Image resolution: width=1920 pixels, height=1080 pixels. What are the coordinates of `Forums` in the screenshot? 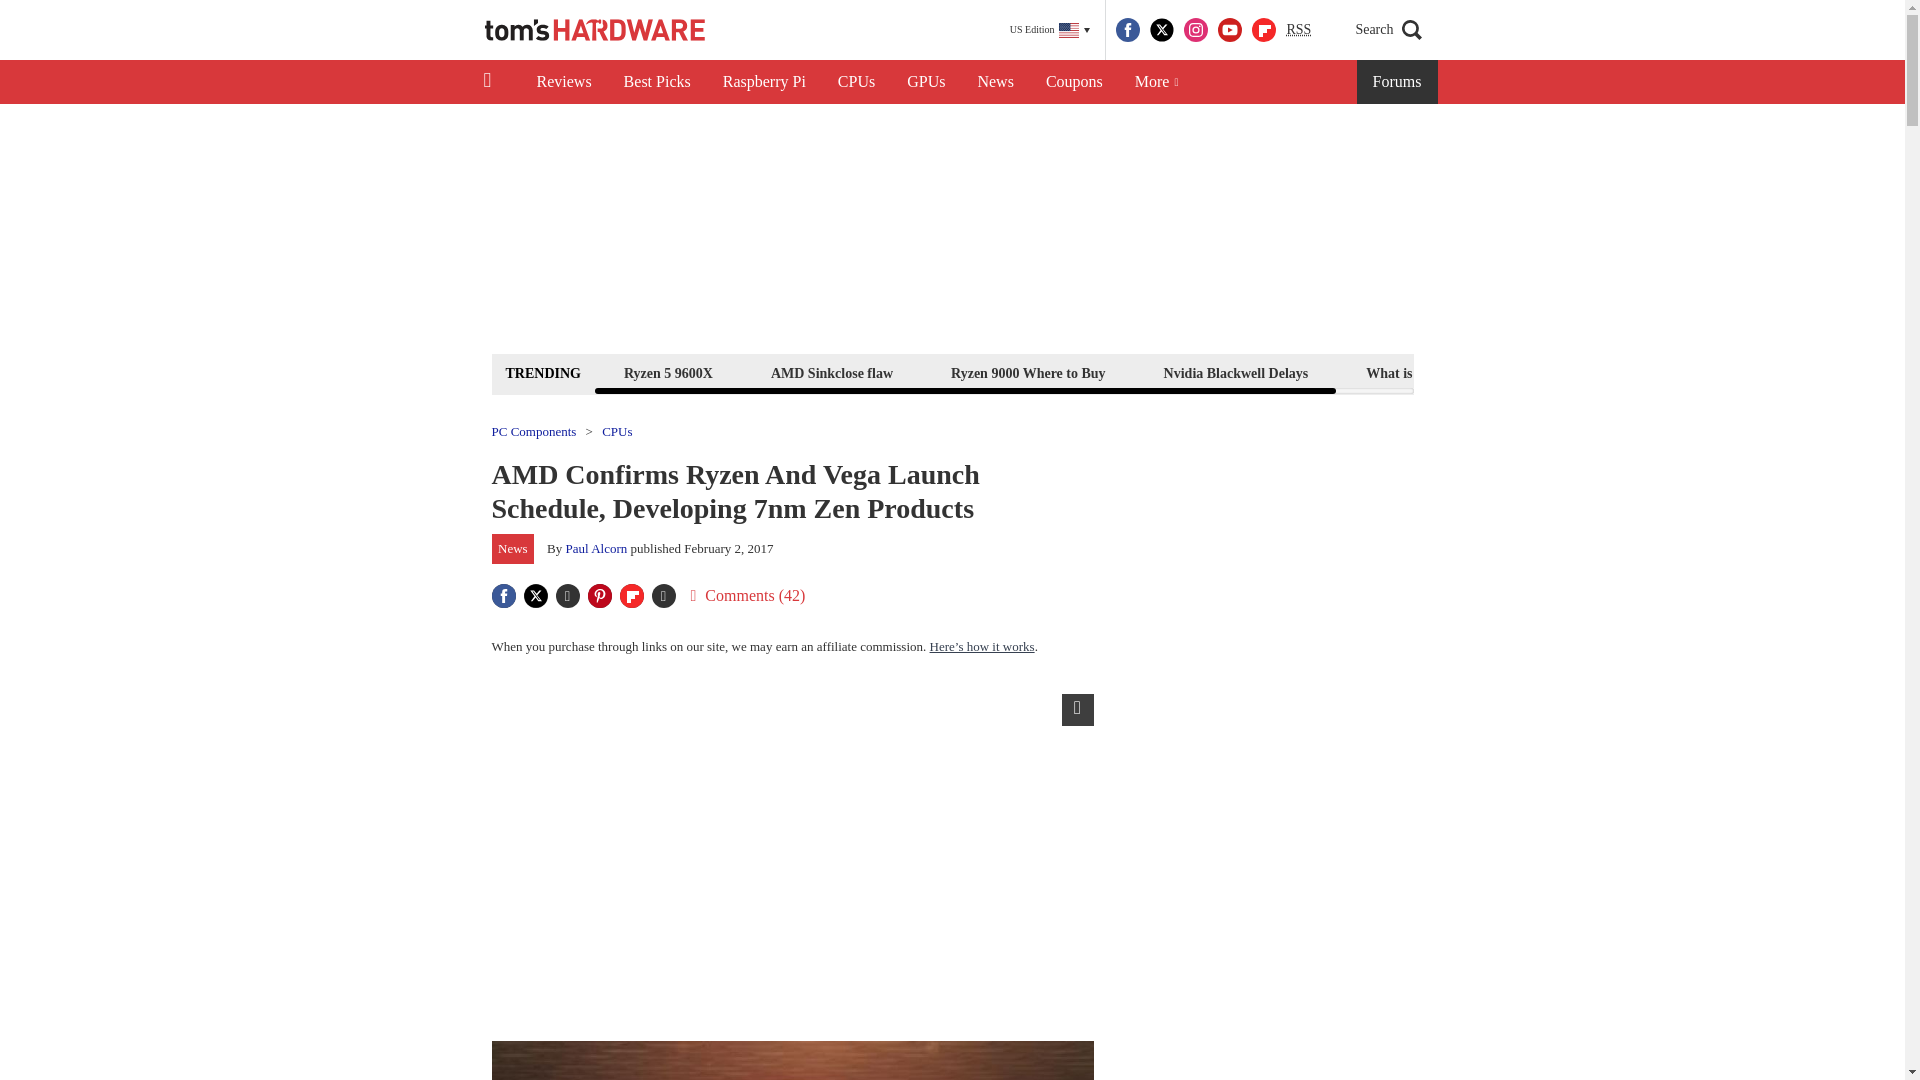 It's located at (1398, 82).